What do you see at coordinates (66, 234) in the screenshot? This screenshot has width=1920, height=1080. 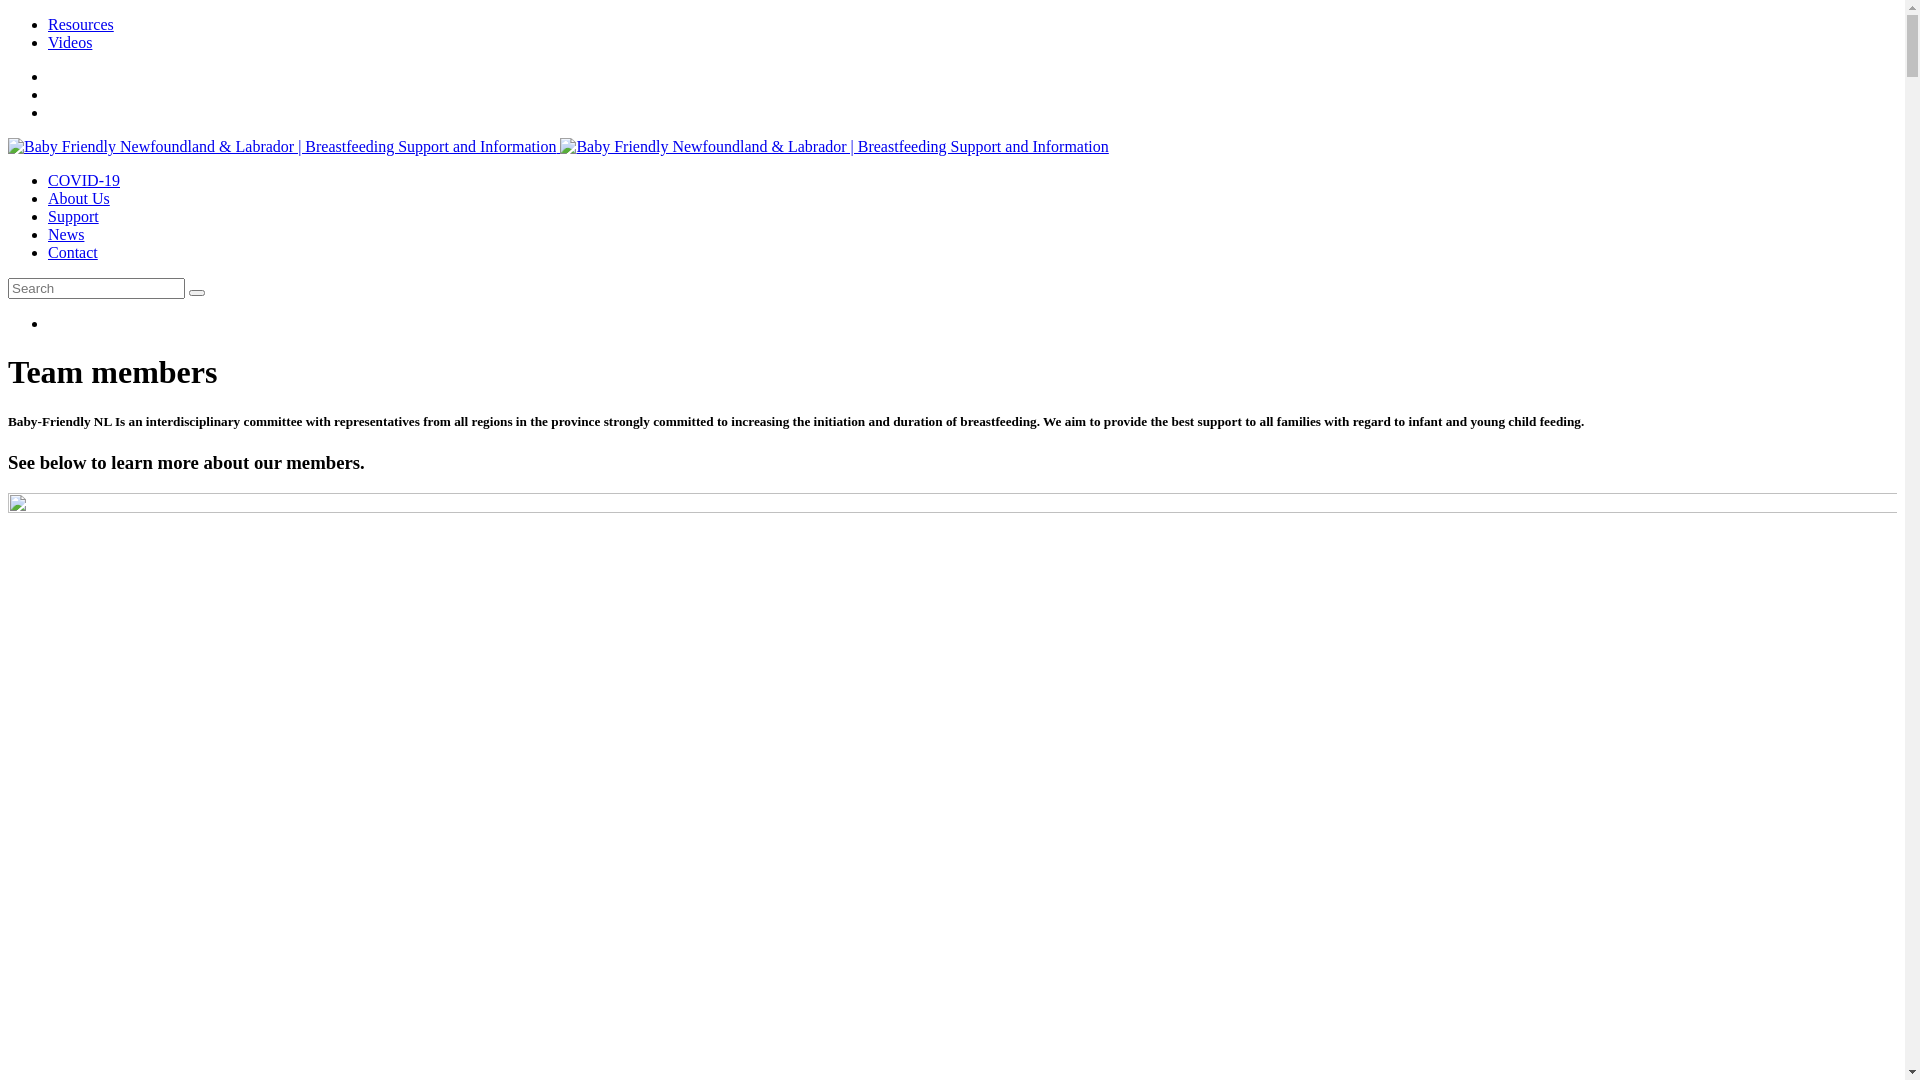 I see `News` at bounding box center [66, 234].